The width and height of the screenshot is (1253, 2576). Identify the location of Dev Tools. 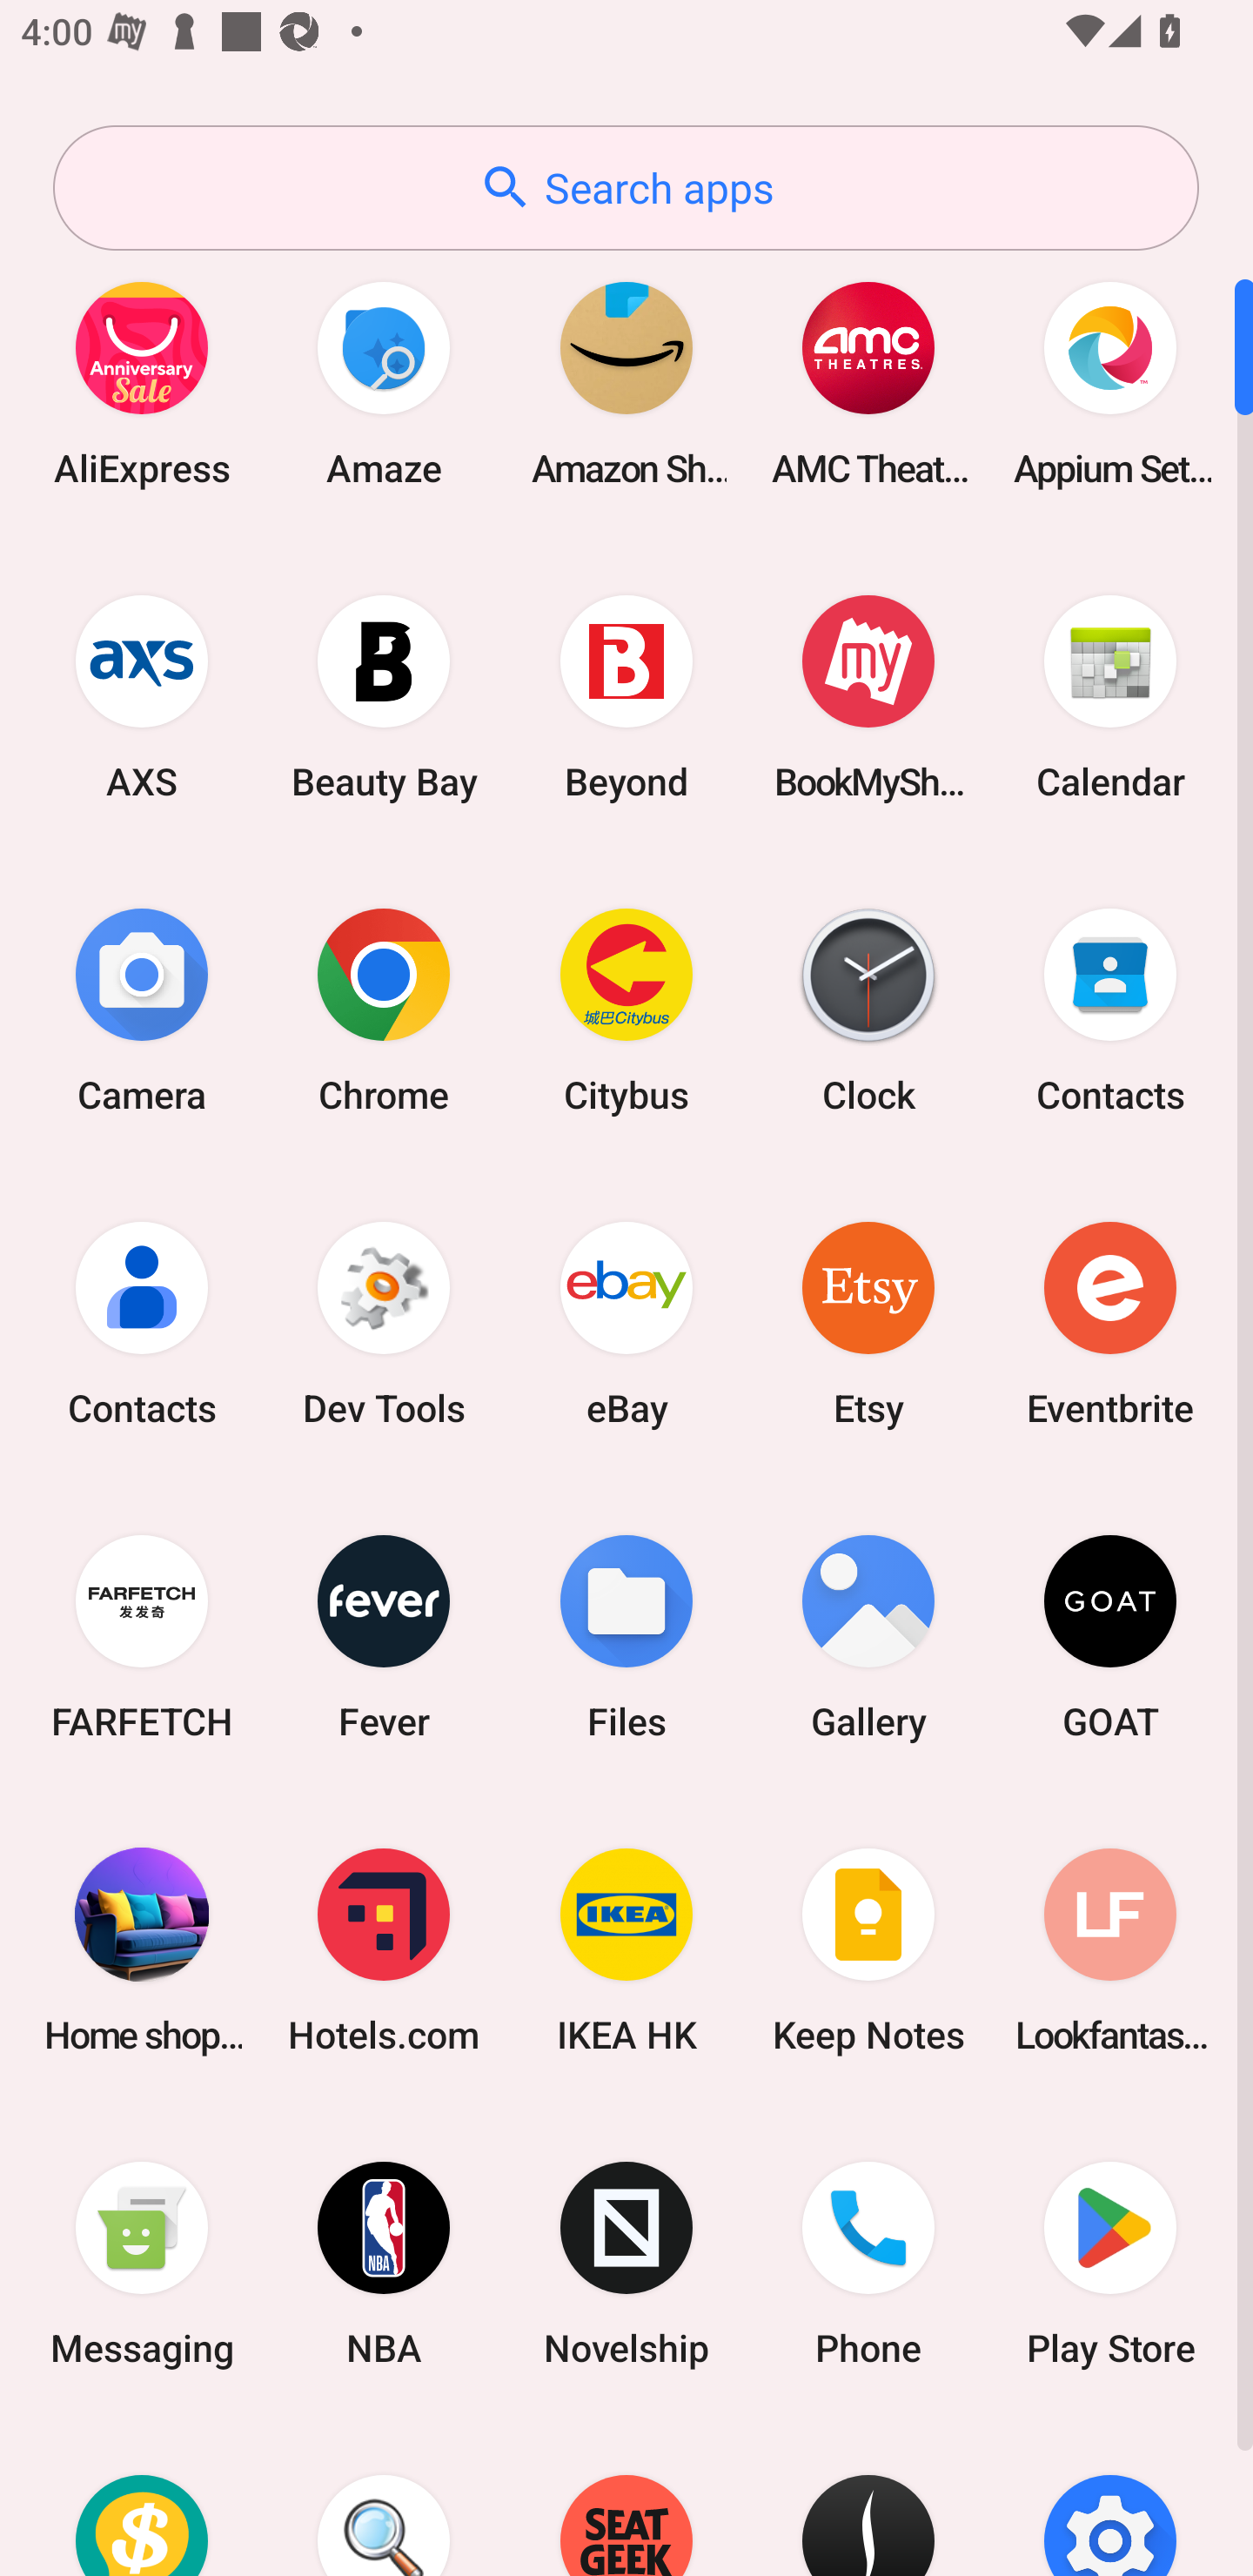
(384, 1323).